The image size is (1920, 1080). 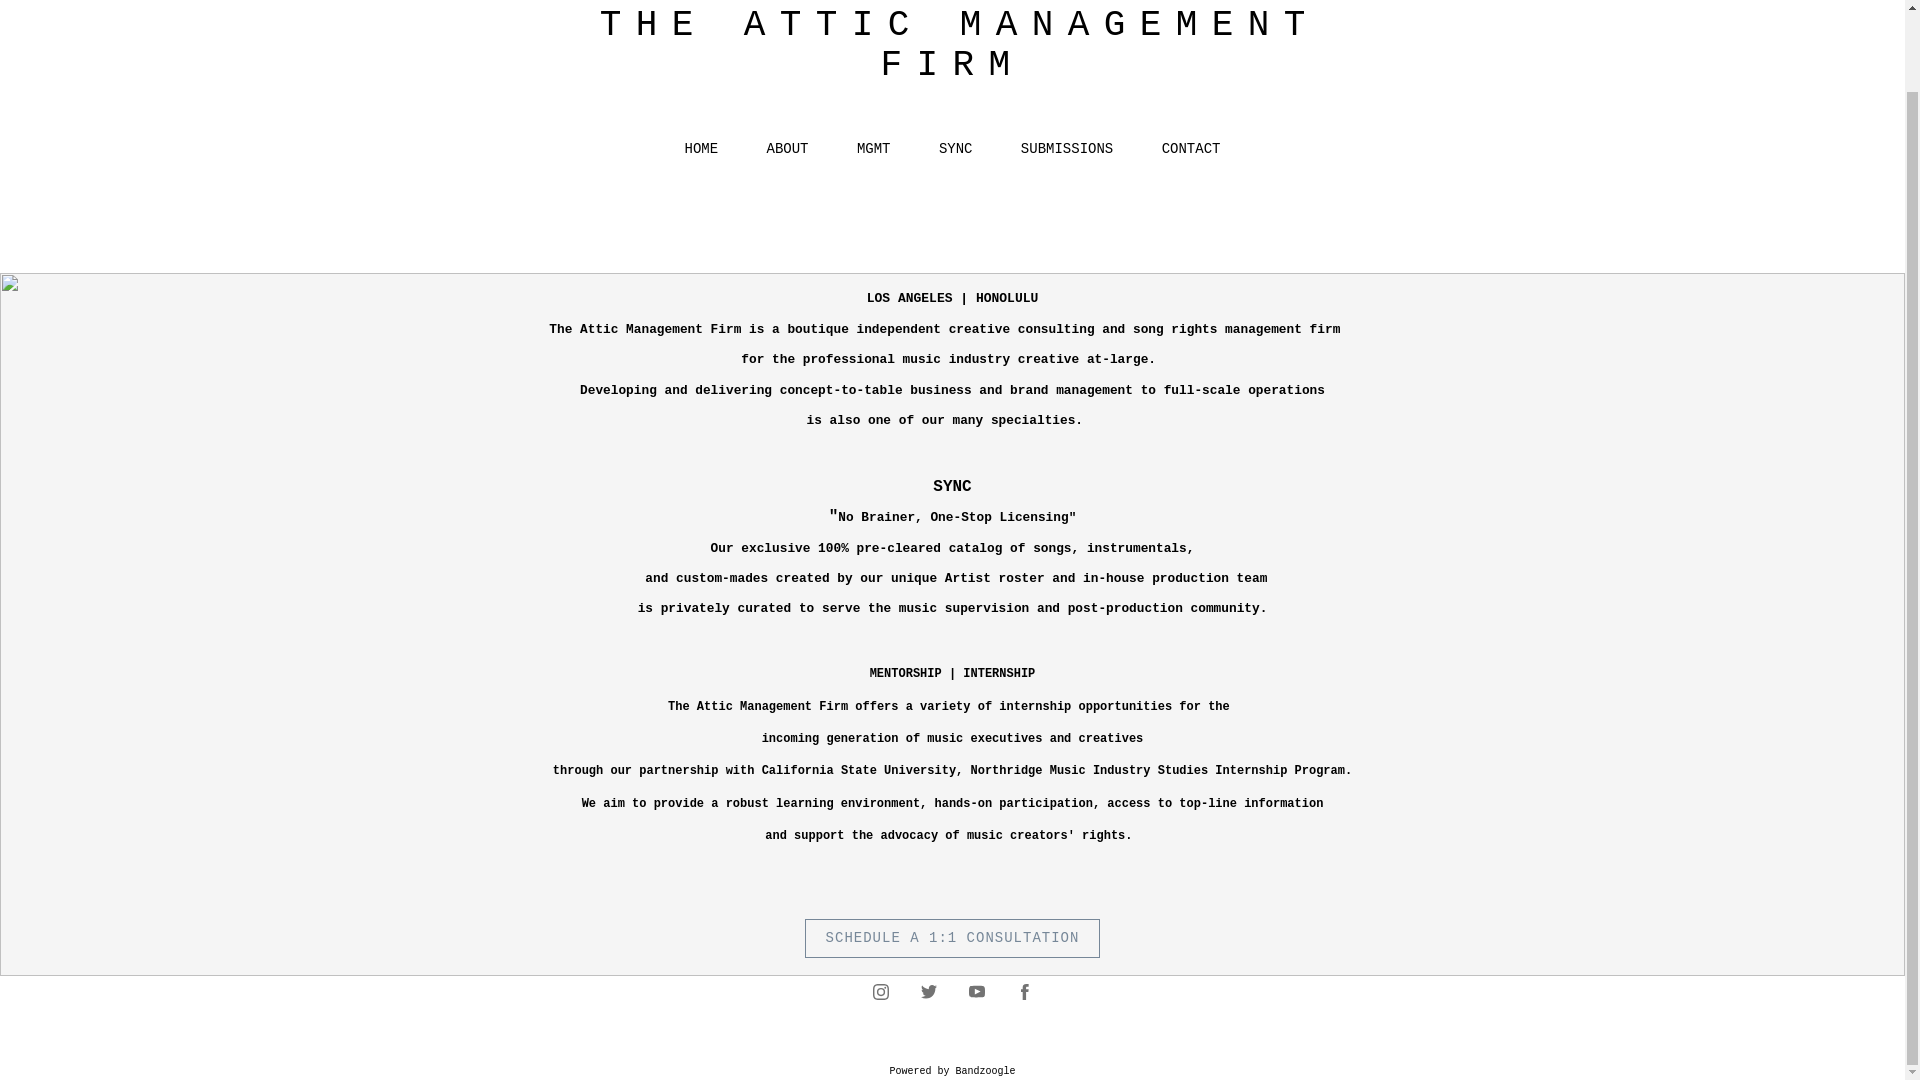 I want to click on SCHEDULE A 1:1 CONSULTATION, so click(x=952, y=939).